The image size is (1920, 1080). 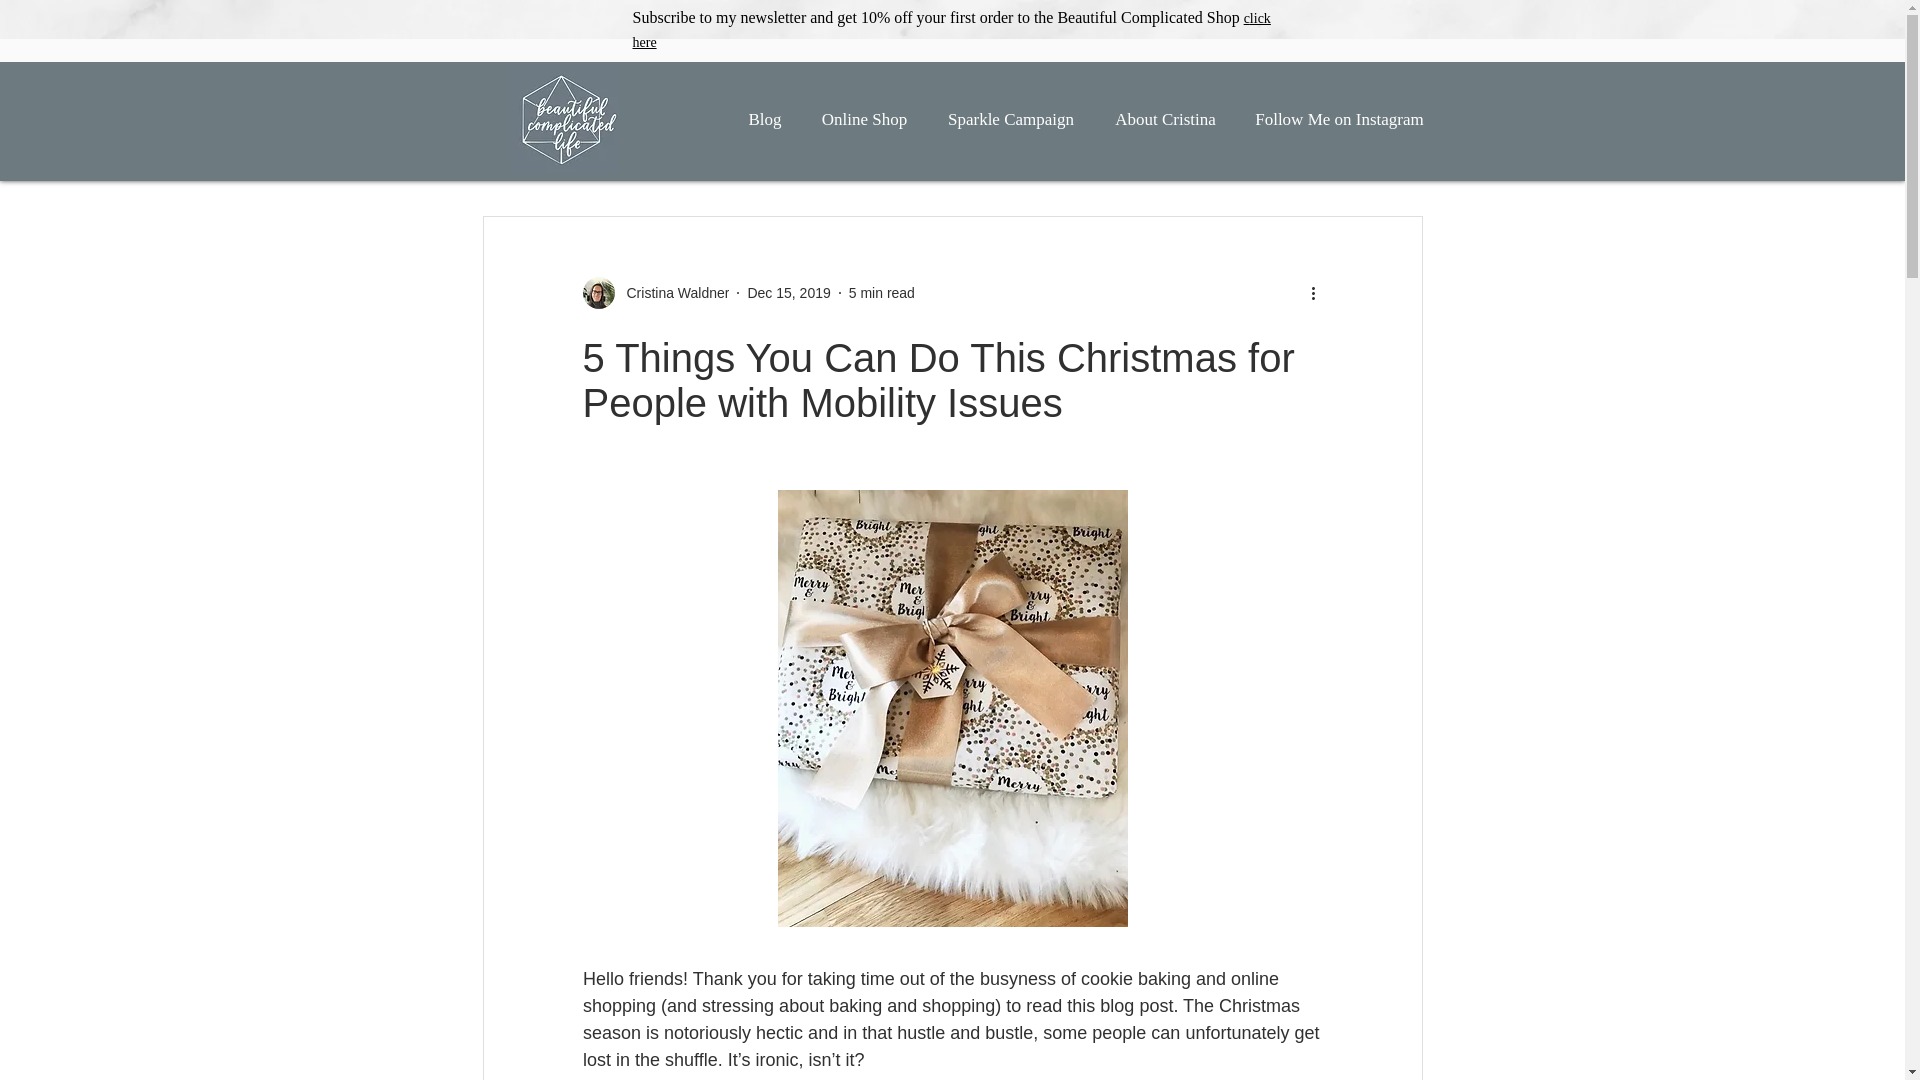 I want to click on Follow Me on Instagram, so click(x=1338, y=120).